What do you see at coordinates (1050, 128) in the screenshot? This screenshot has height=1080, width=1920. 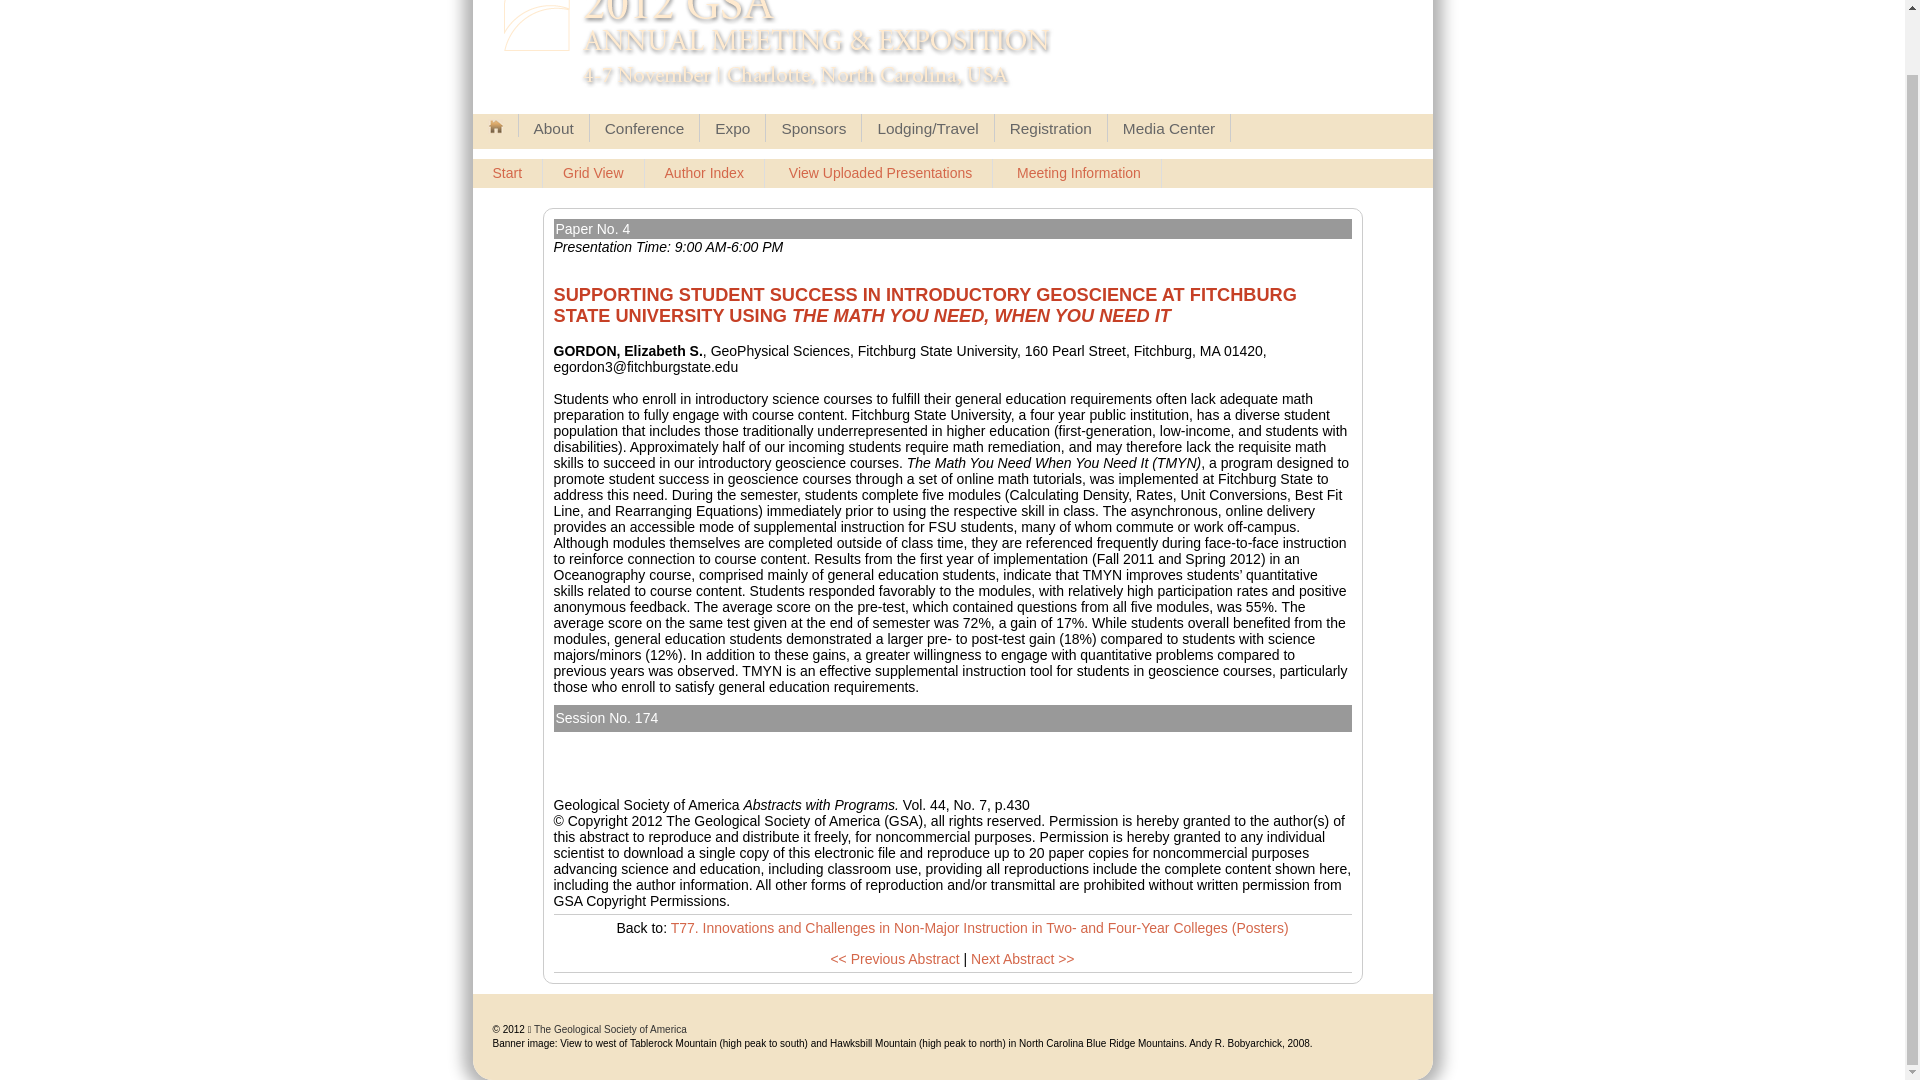 I see `Registration` at bounding box center [1050, 128].